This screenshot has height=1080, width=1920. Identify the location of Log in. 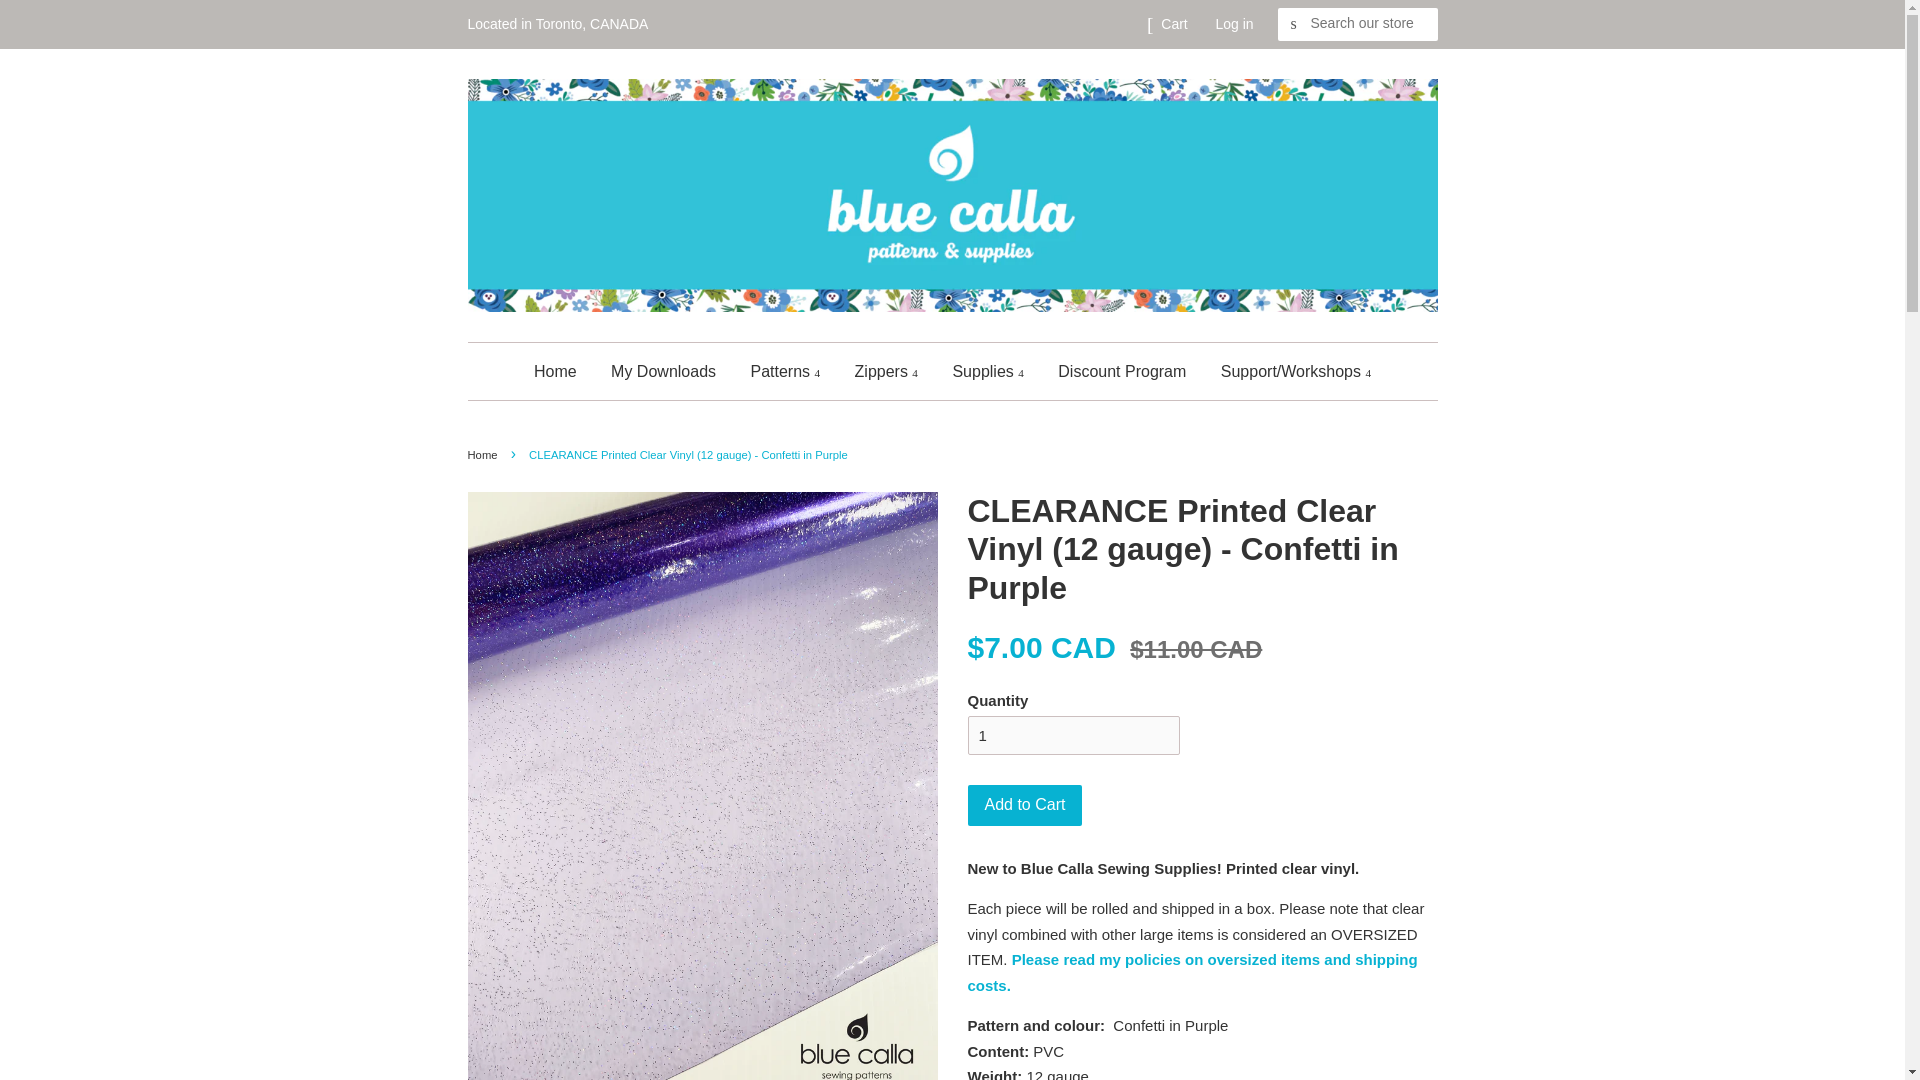
(1234, 24).